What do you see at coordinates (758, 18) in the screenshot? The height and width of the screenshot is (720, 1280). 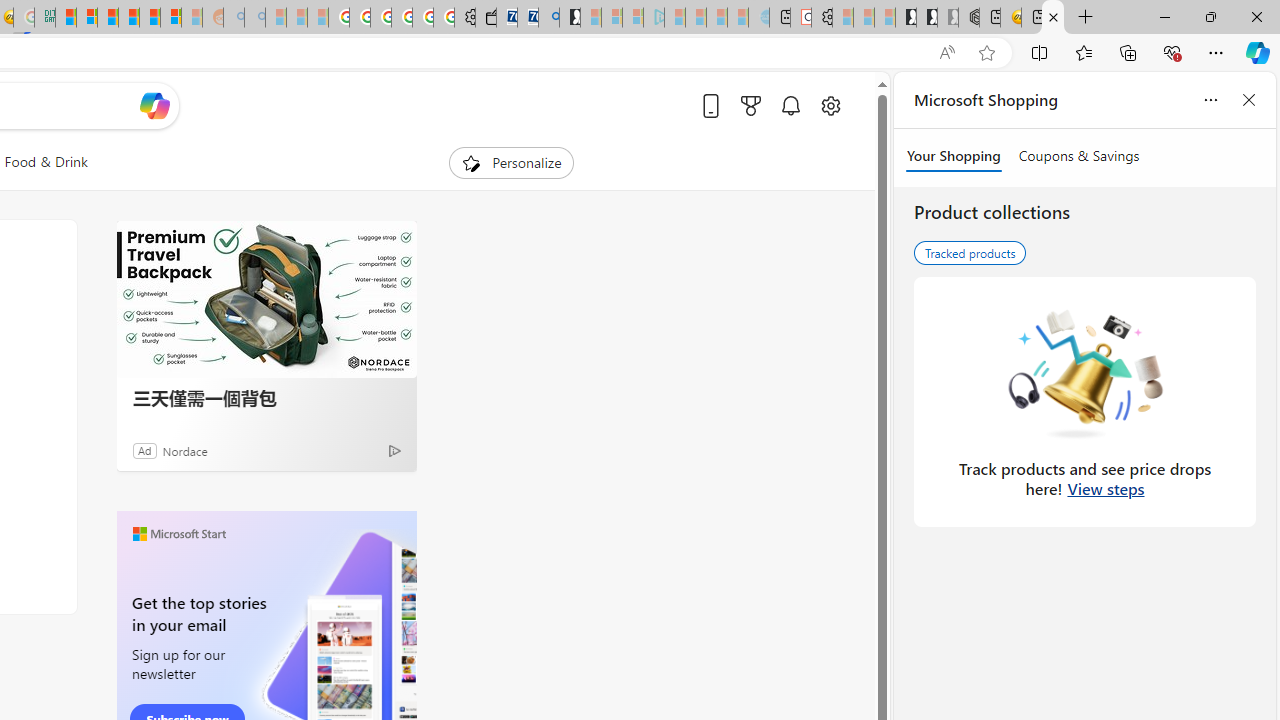 I see `Home | Sky Blue Bikes - Sky Blue Bikes - Sleeping` at bounding box center [758, 18].